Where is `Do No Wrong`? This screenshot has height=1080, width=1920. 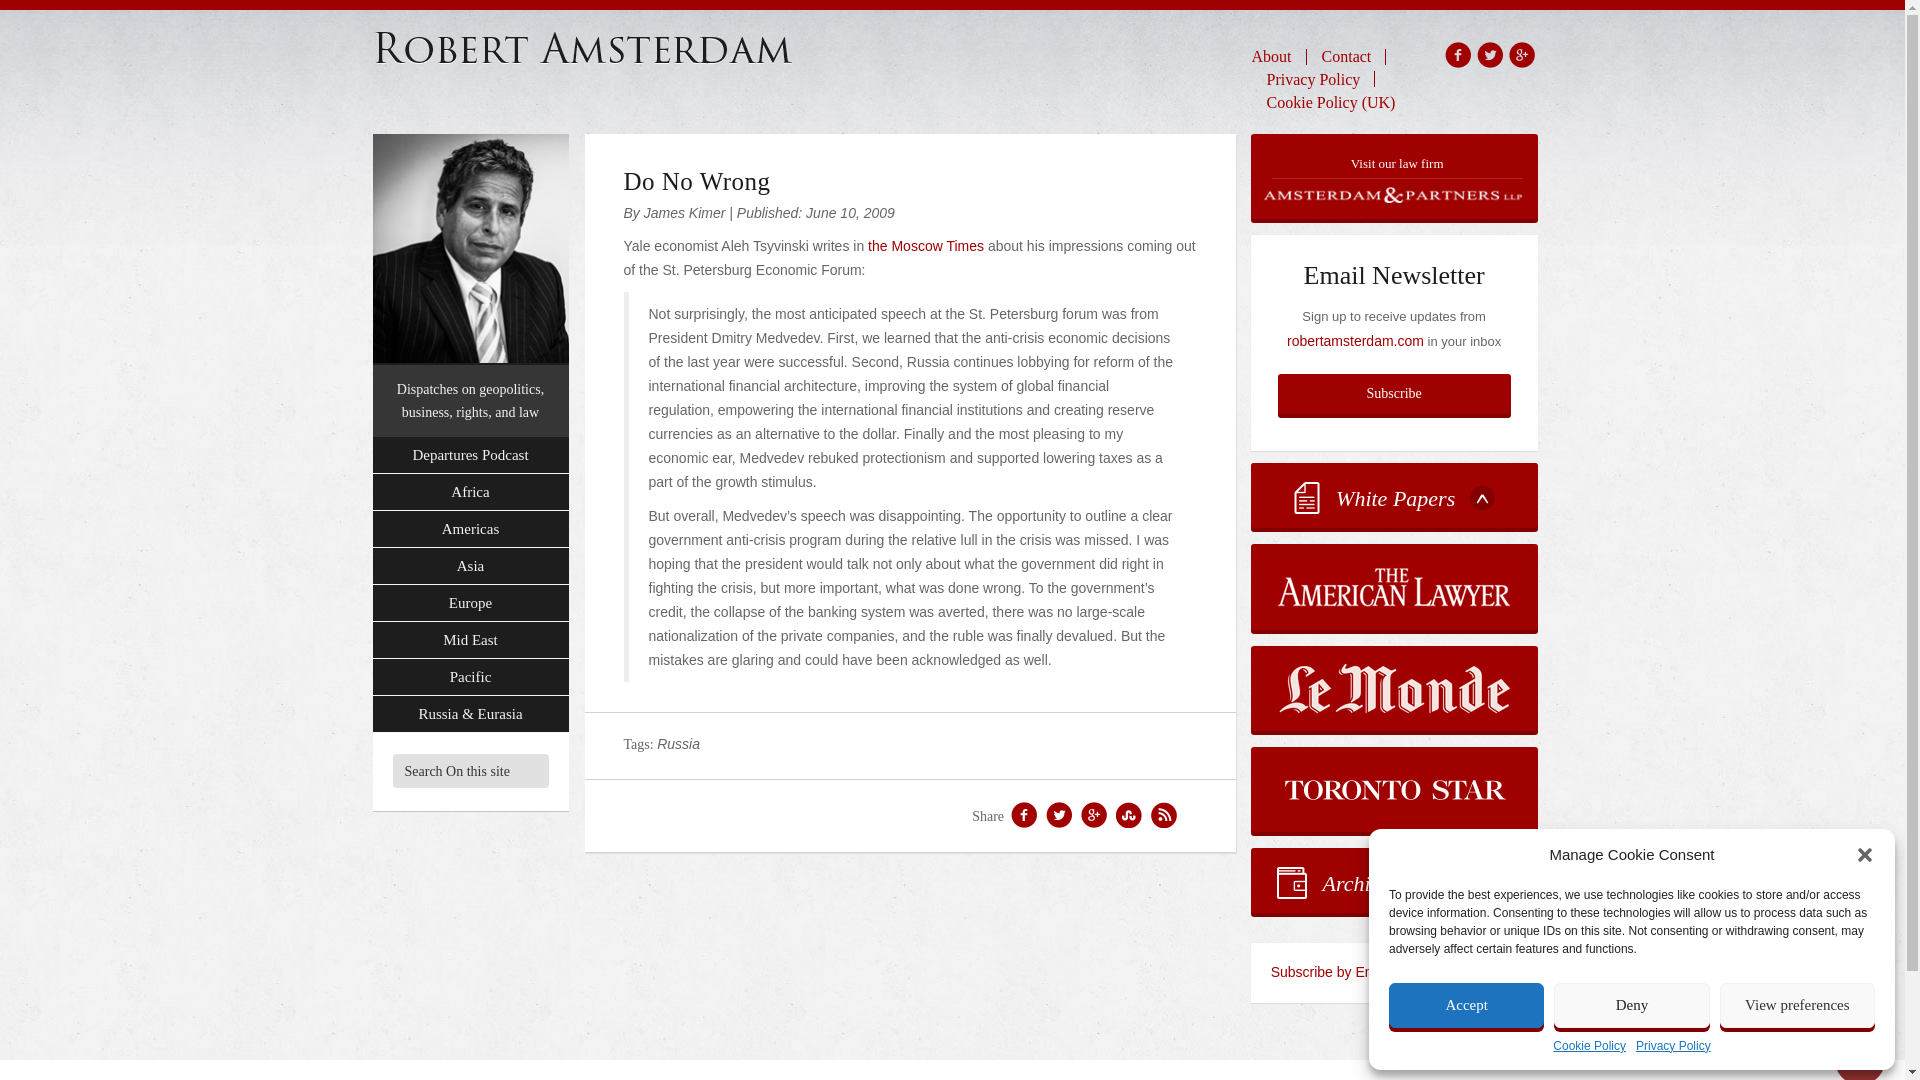
Do No Wrong is located at coordinates (698, 182).